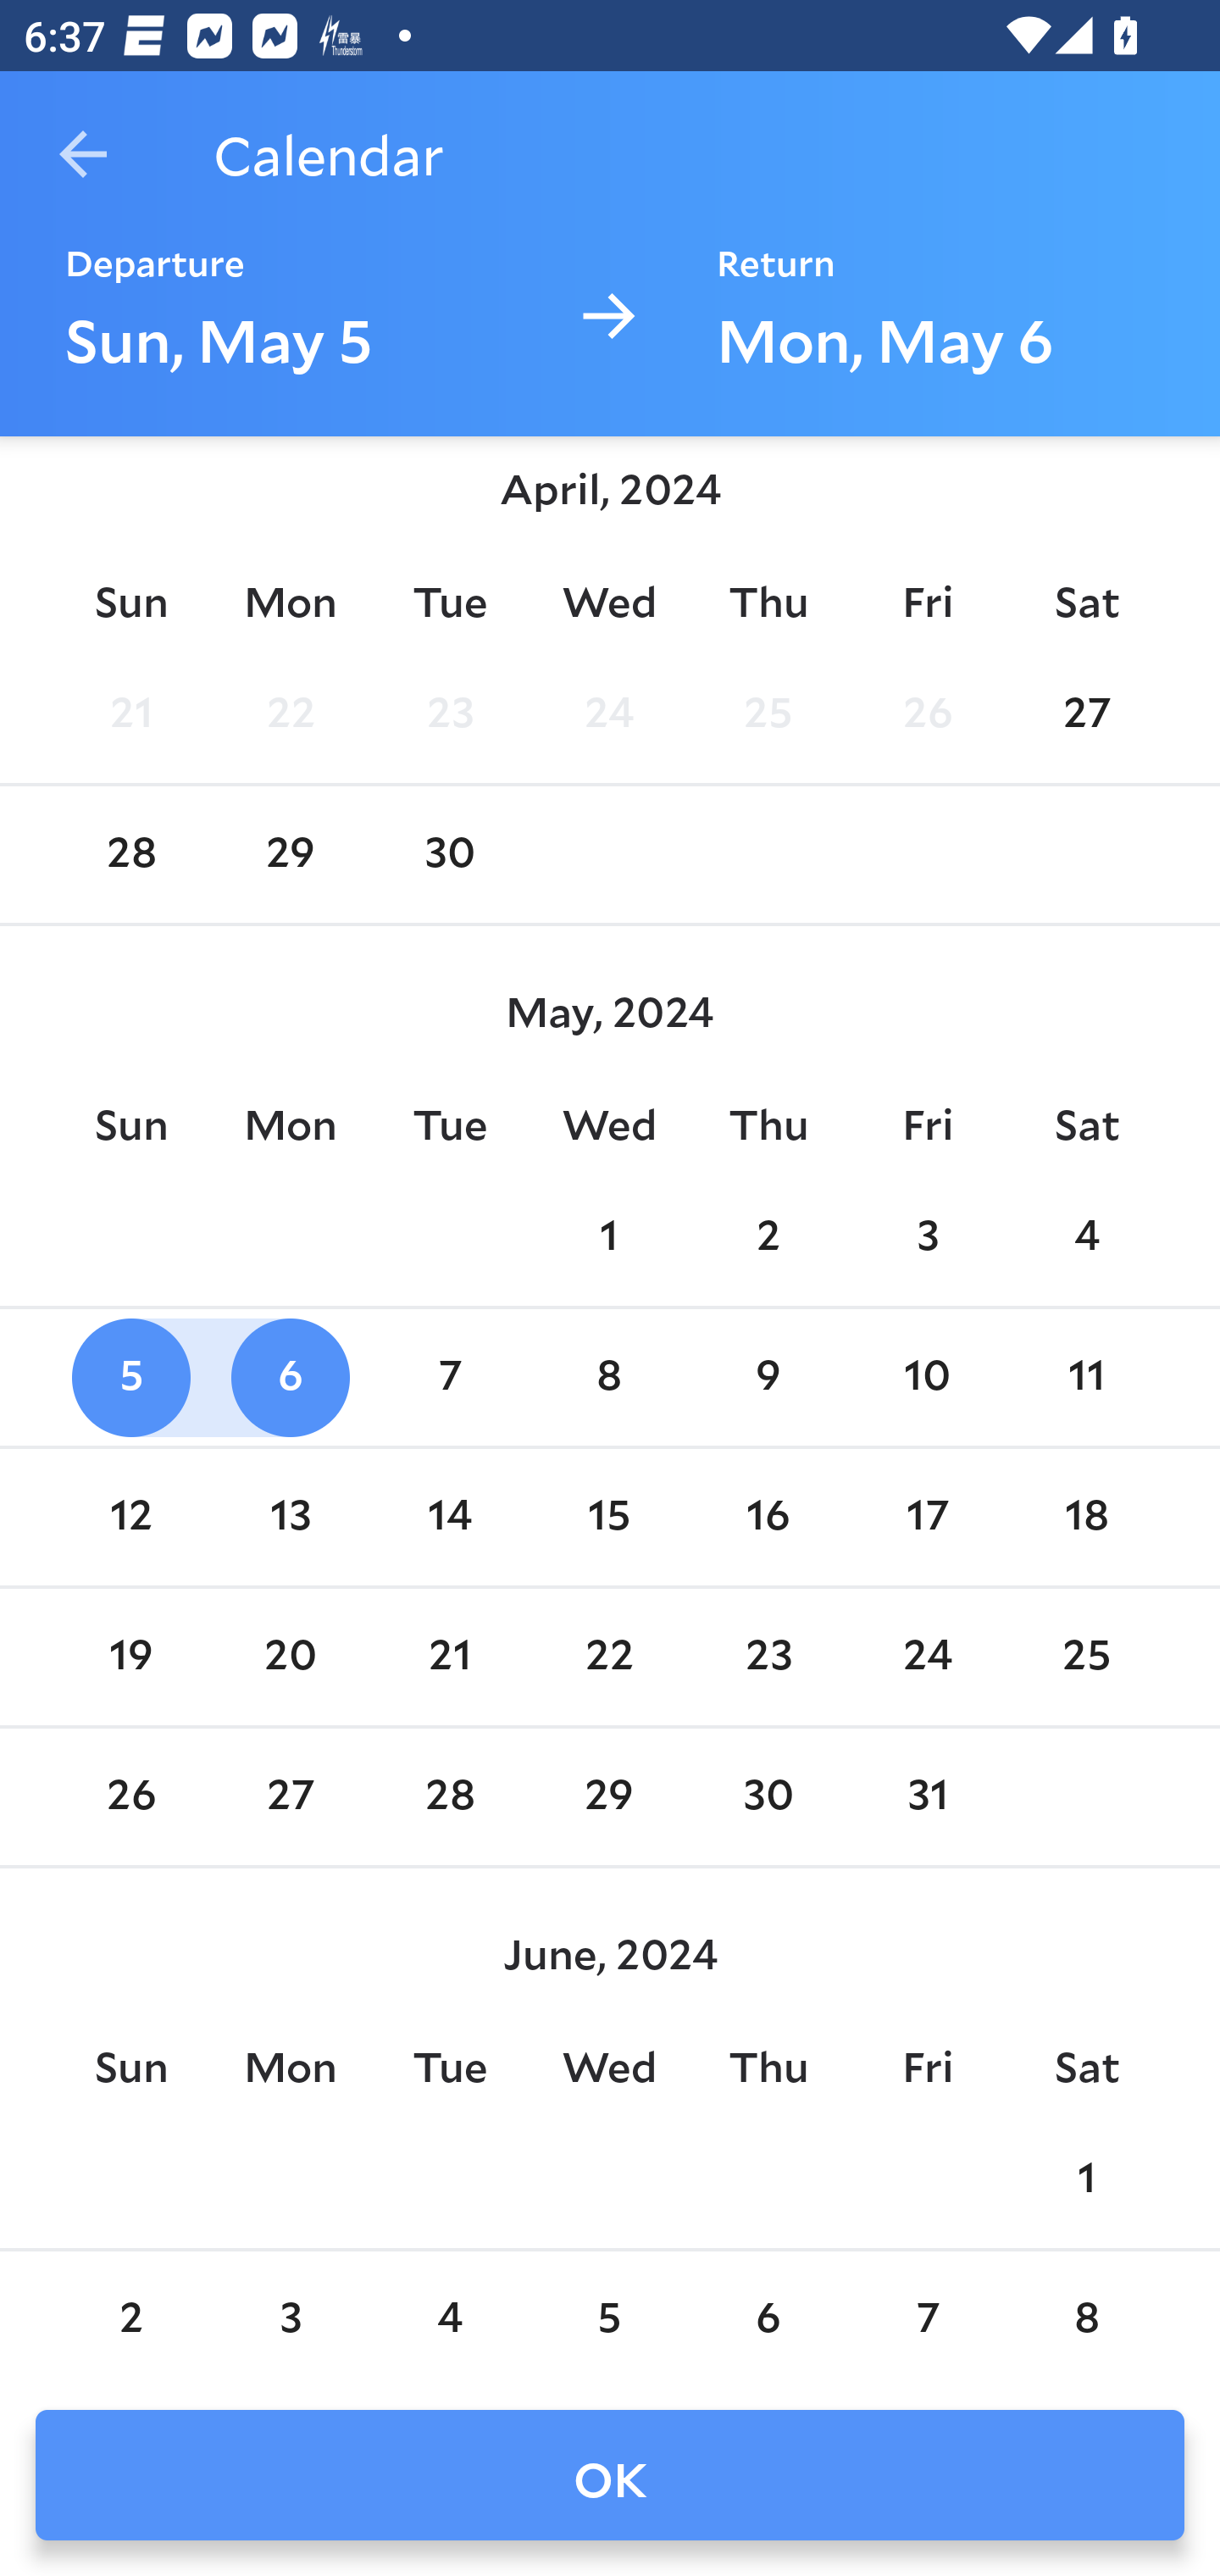 The height and width of the screenshot is (2576, 1220). What do you see at coordinates (927, 1239) in the screenshot?
I see `3` at bounding box center [927, 1239].